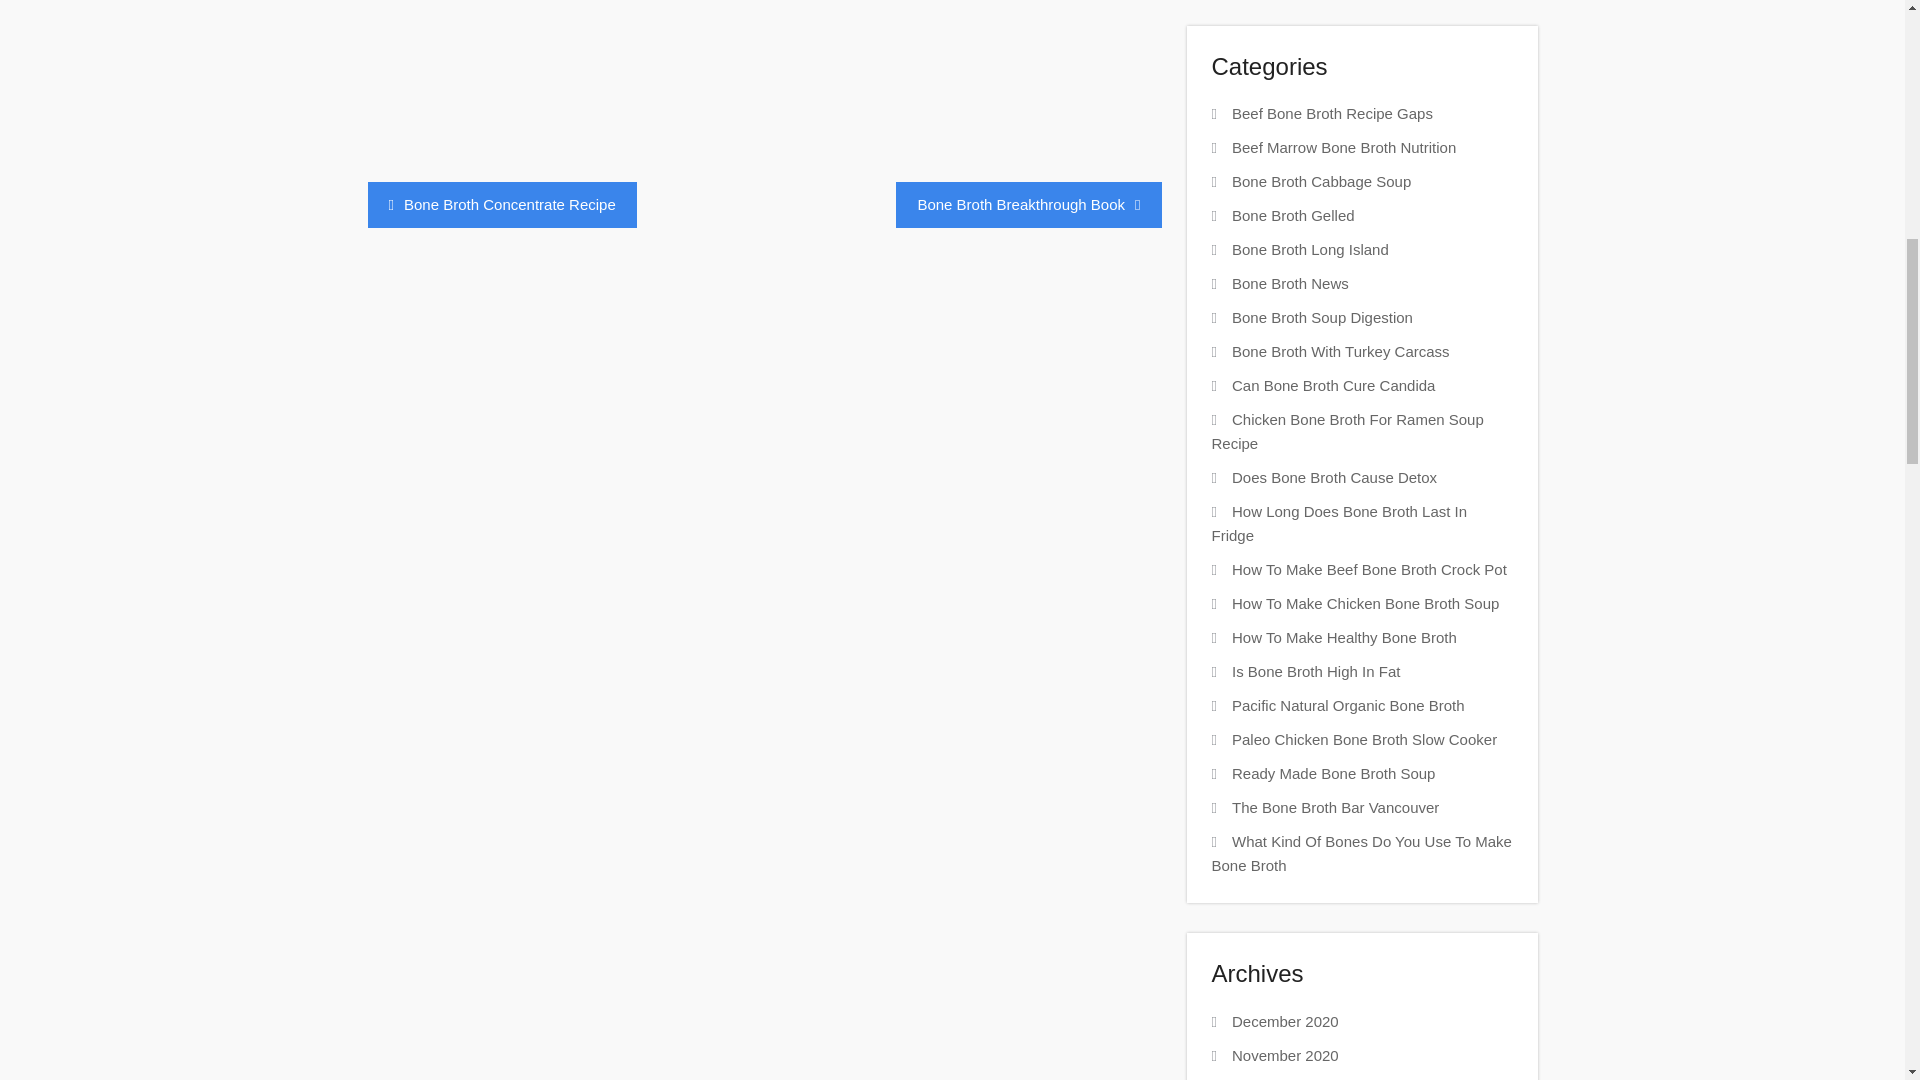 This screenshot has height=1080, width=1920. Describe the element at coordinates (1344, 636) in the screenshot. I see `How To Make Healthy Bone Broth` at that location.